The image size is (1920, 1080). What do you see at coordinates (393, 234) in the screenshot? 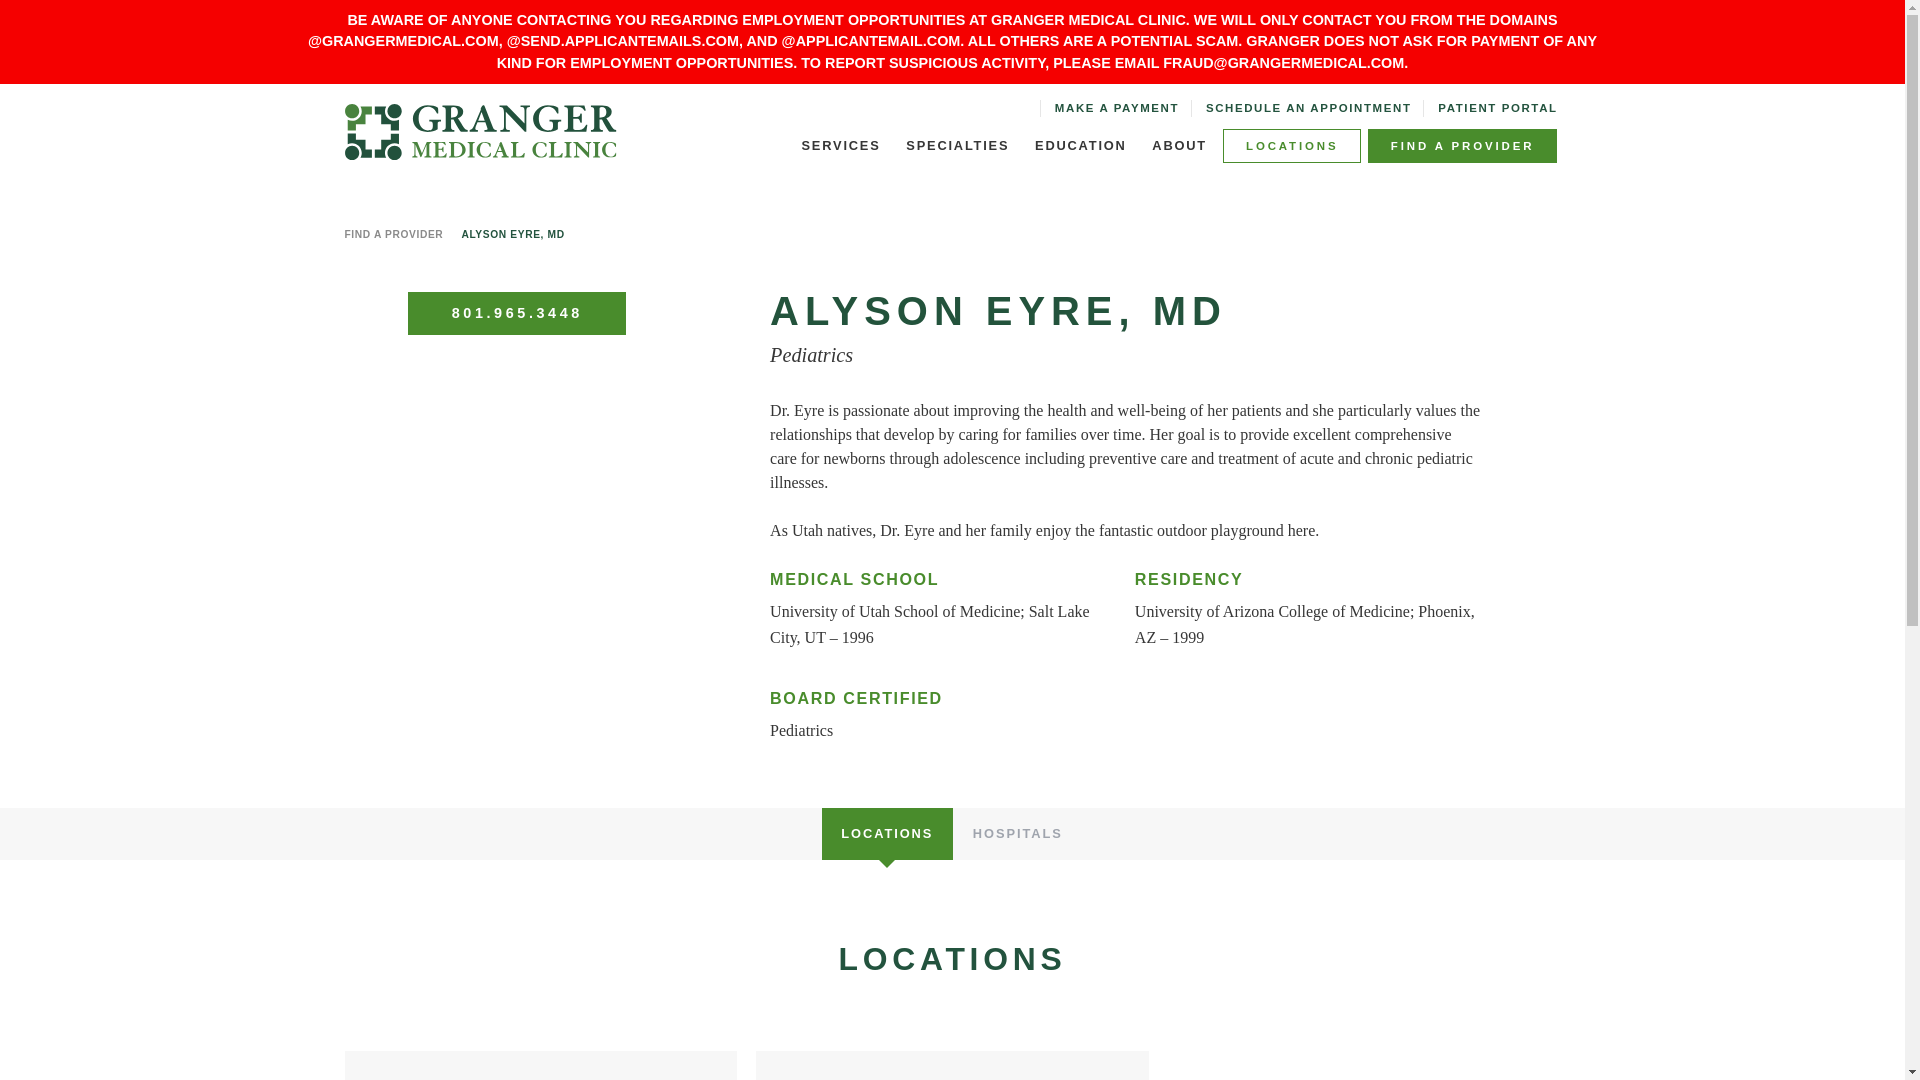
I see `FIND A PROVIDER` at bounding box center [393, 234].